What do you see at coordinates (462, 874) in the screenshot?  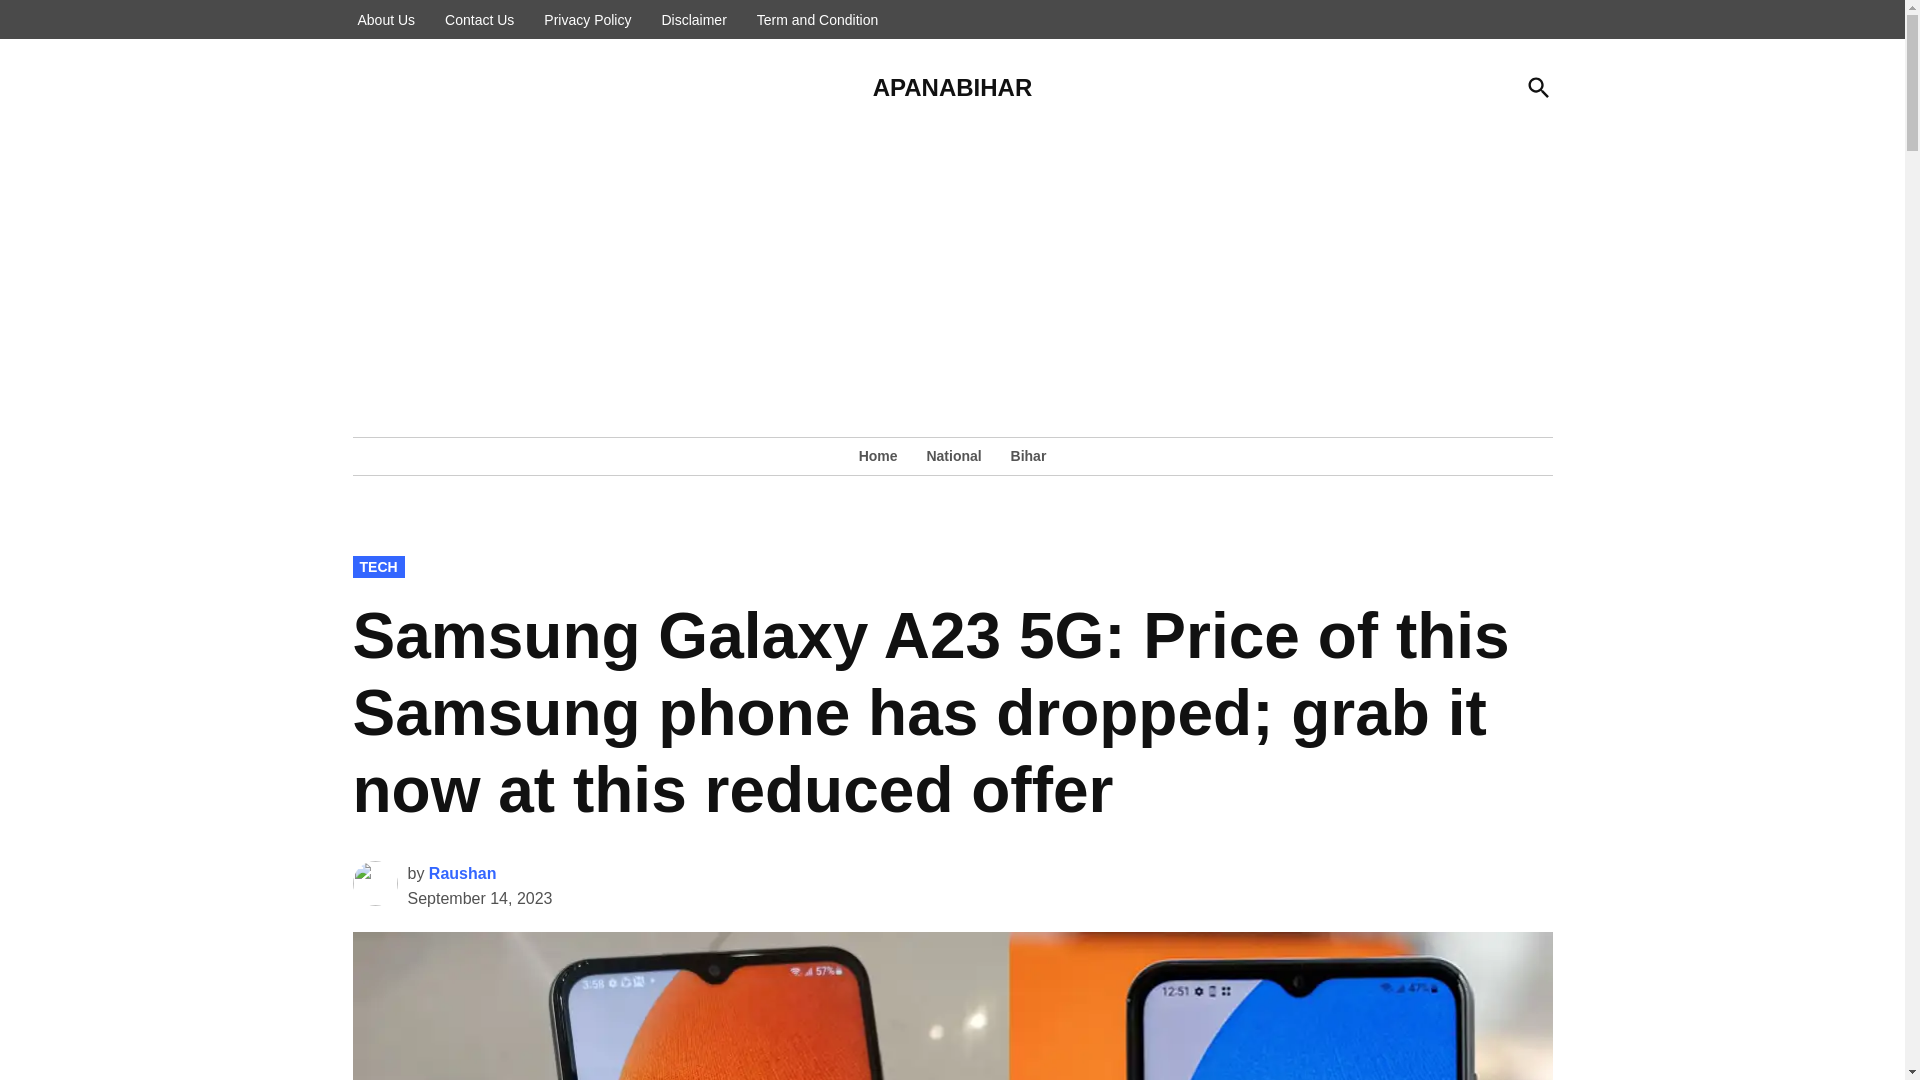 I see `Raushan` at bounding box center [462, 874].